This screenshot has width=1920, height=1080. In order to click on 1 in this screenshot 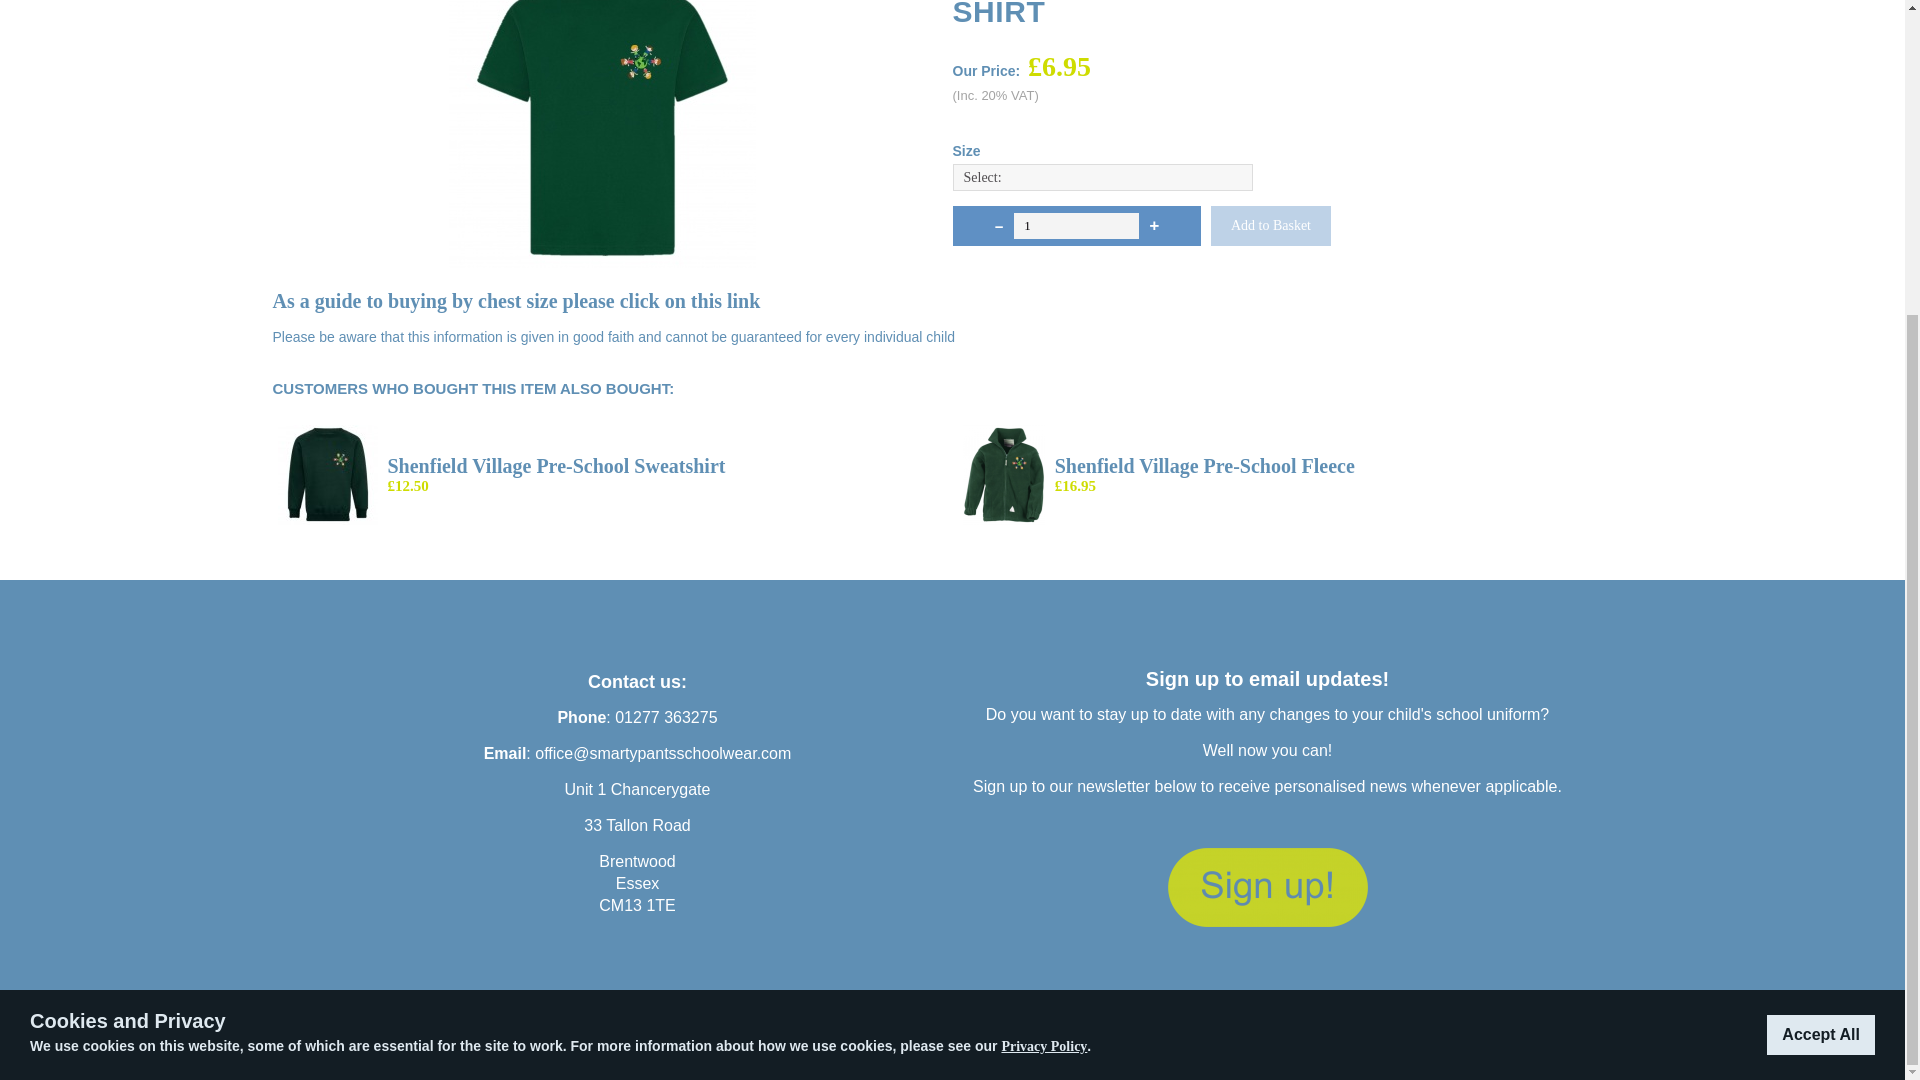, I will do `click(1076, 225)`.